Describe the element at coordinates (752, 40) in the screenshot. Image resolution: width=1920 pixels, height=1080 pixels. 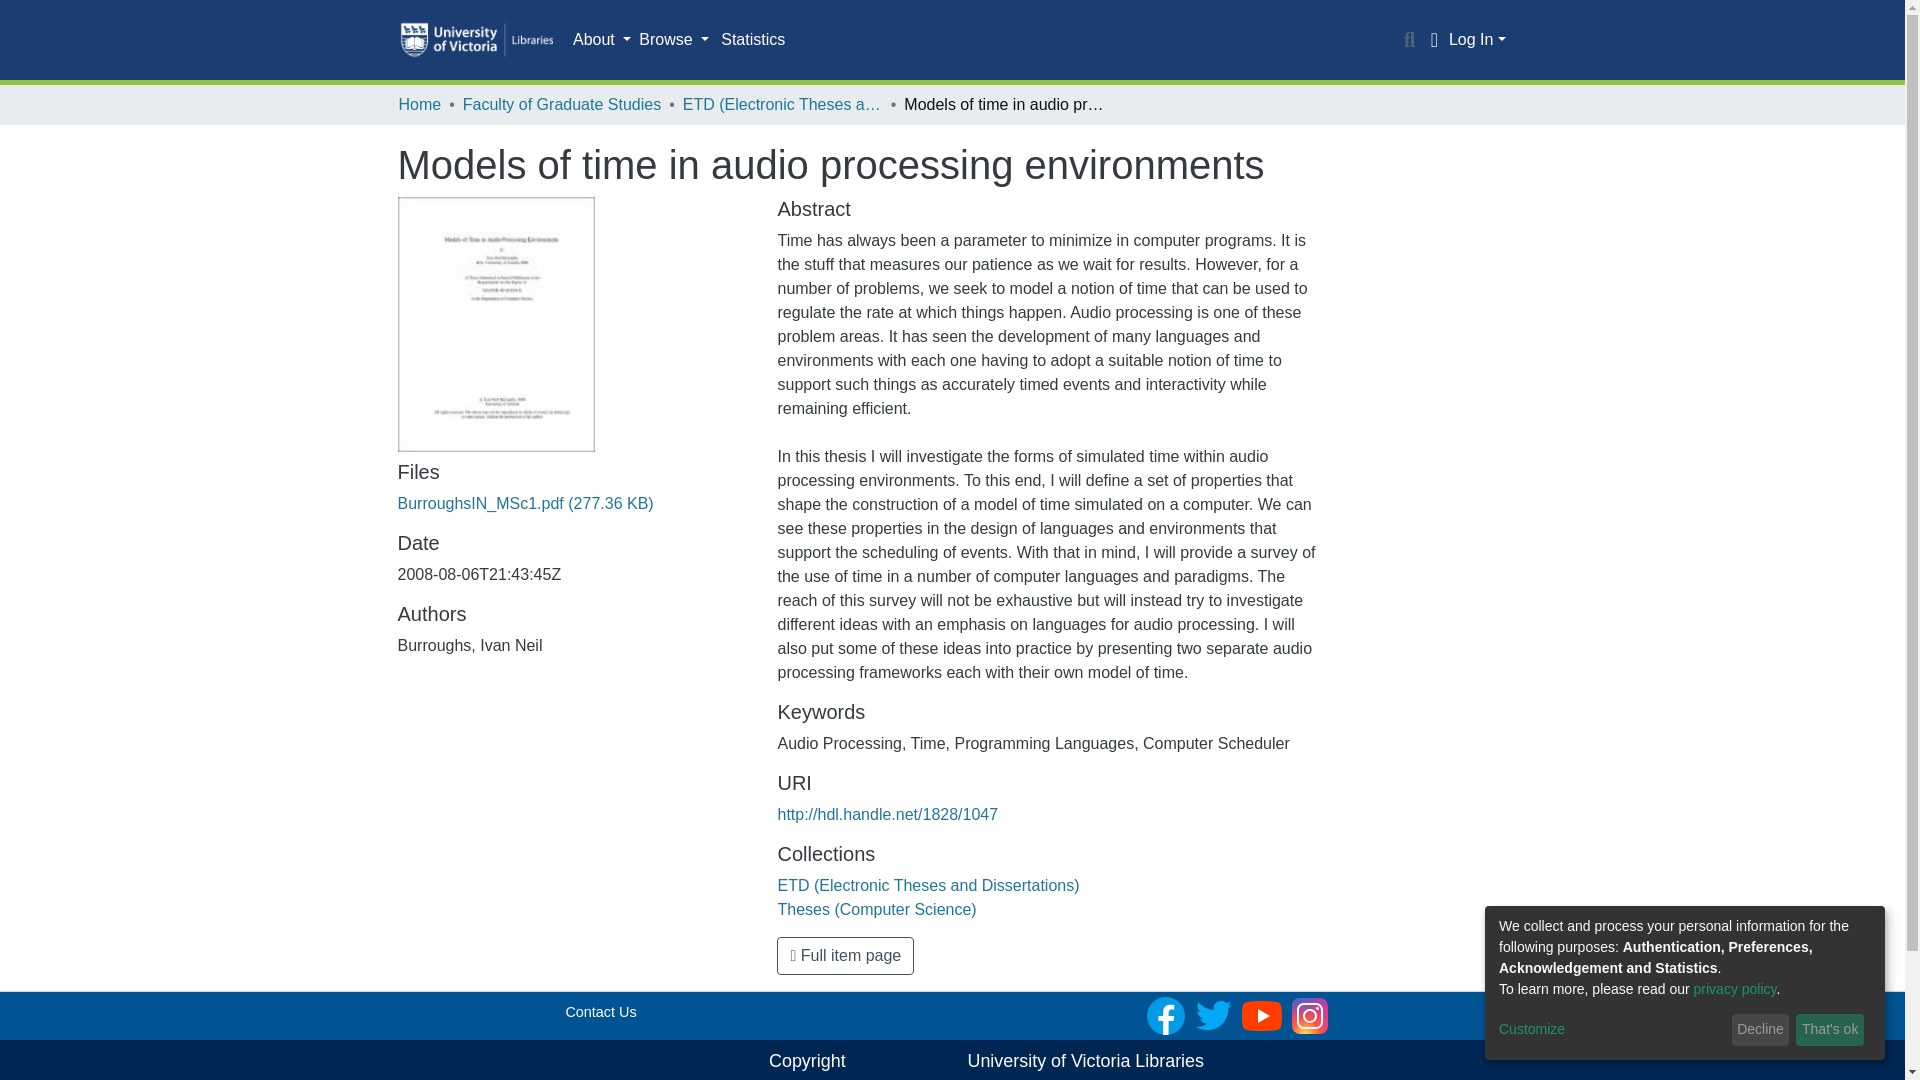
I see `Statistics` at that location.